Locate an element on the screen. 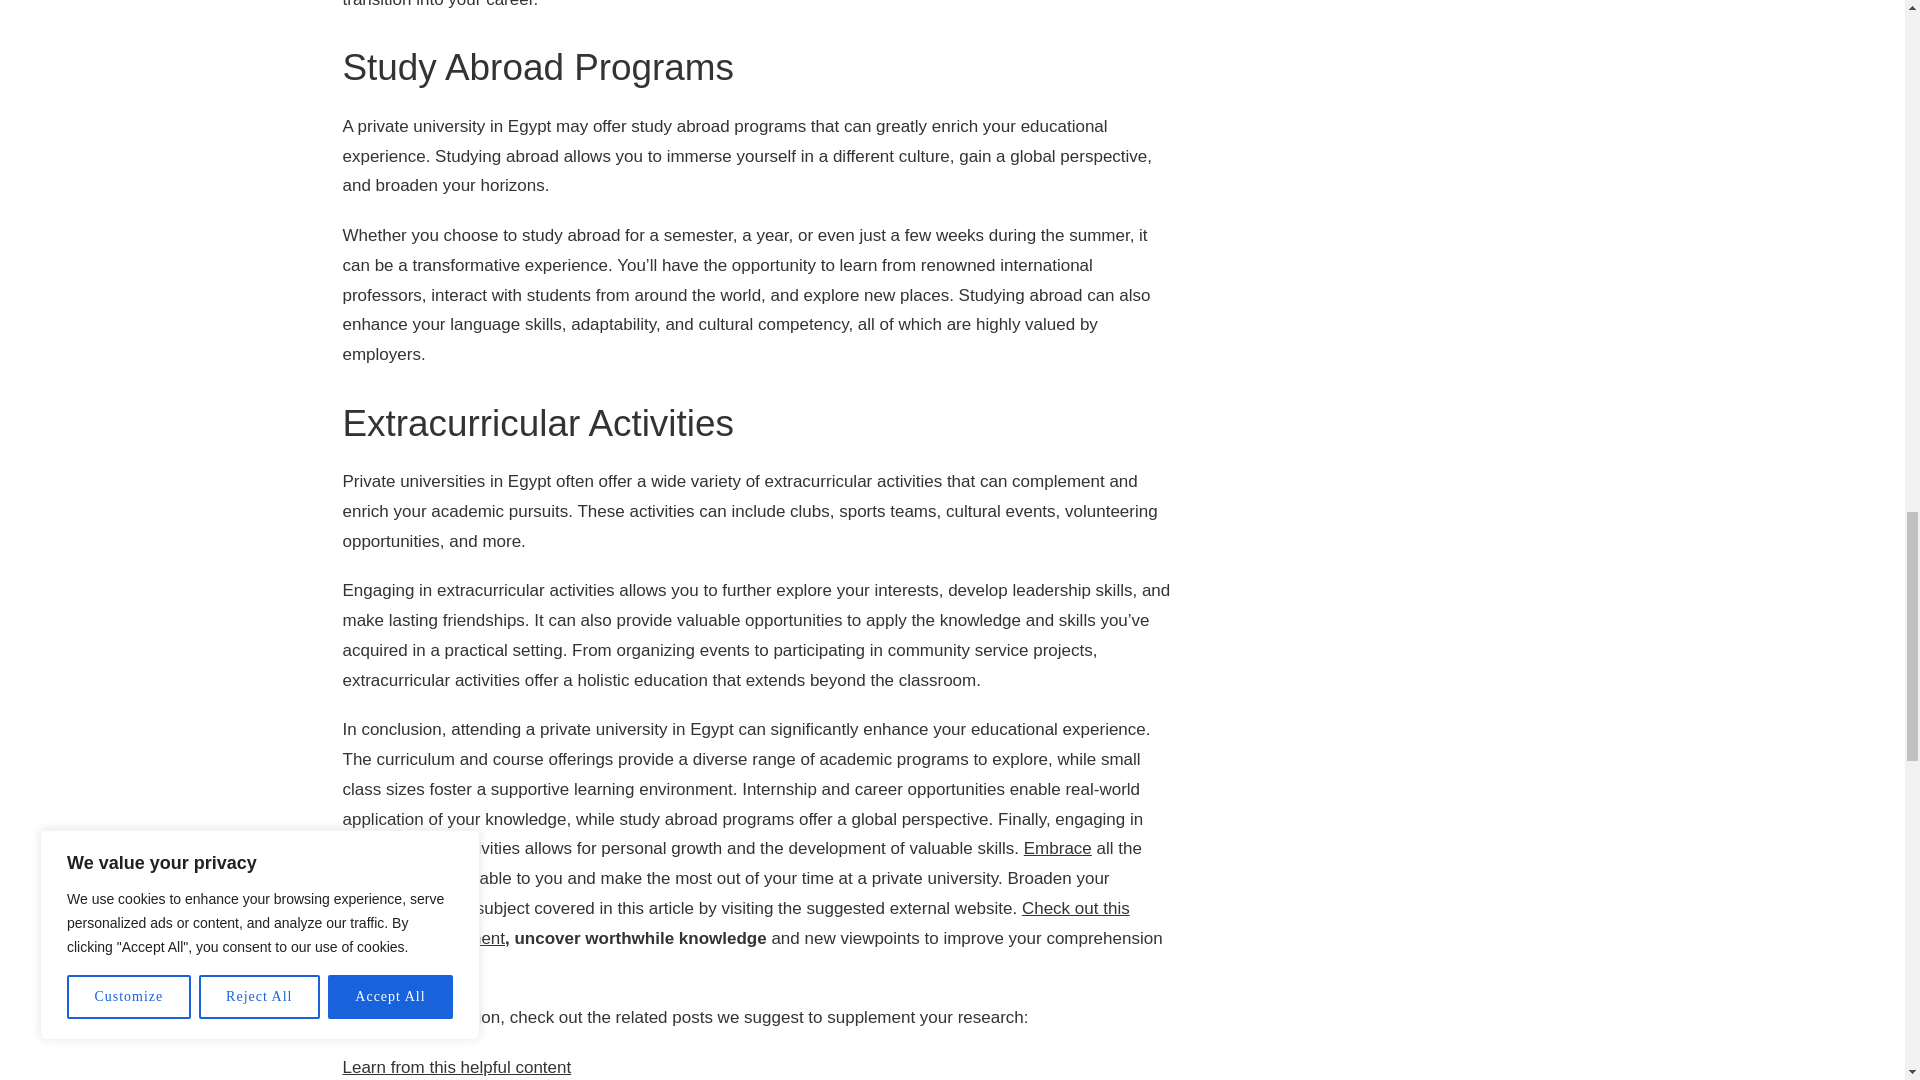 The image size is (1920, 1080). Embrace is located at coordinates (1058, 848).